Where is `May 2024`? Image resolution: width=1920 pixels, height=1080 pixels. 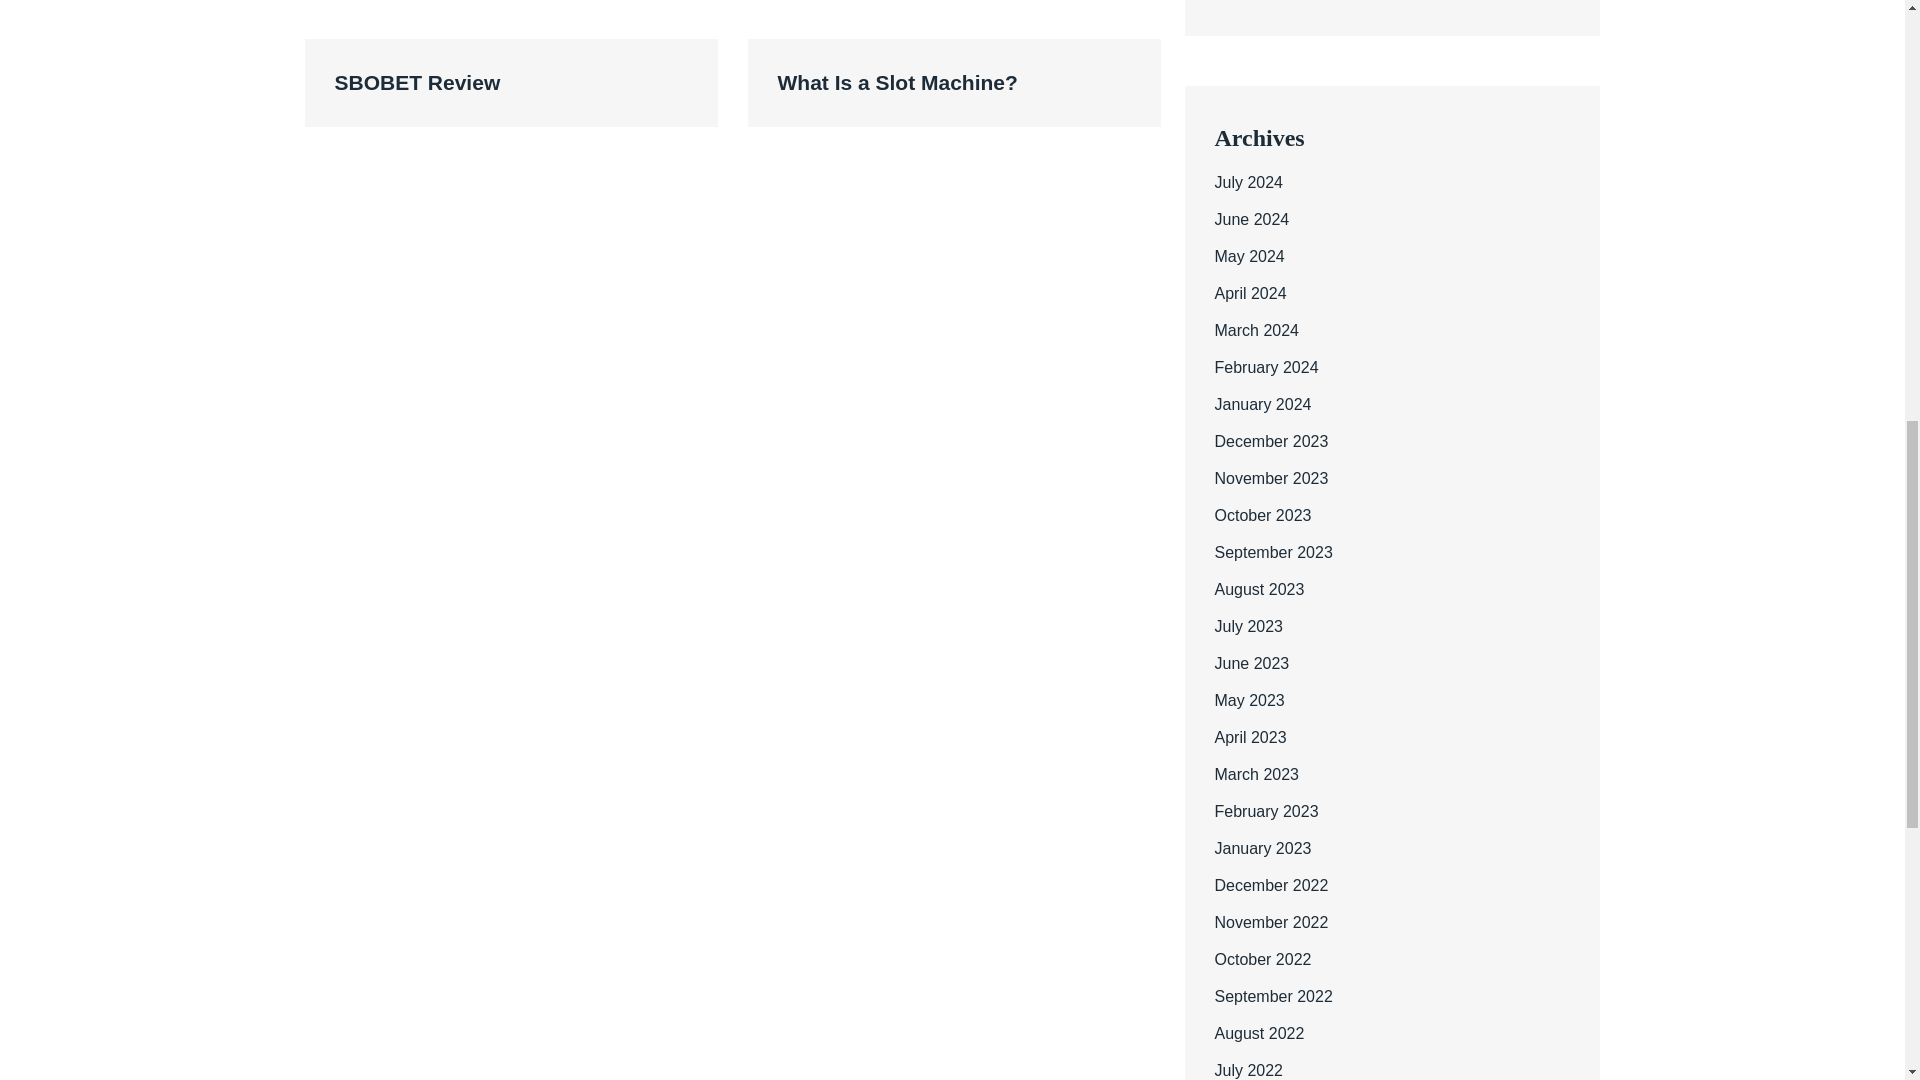
May 2024 is located at coordinates (1248, 256).